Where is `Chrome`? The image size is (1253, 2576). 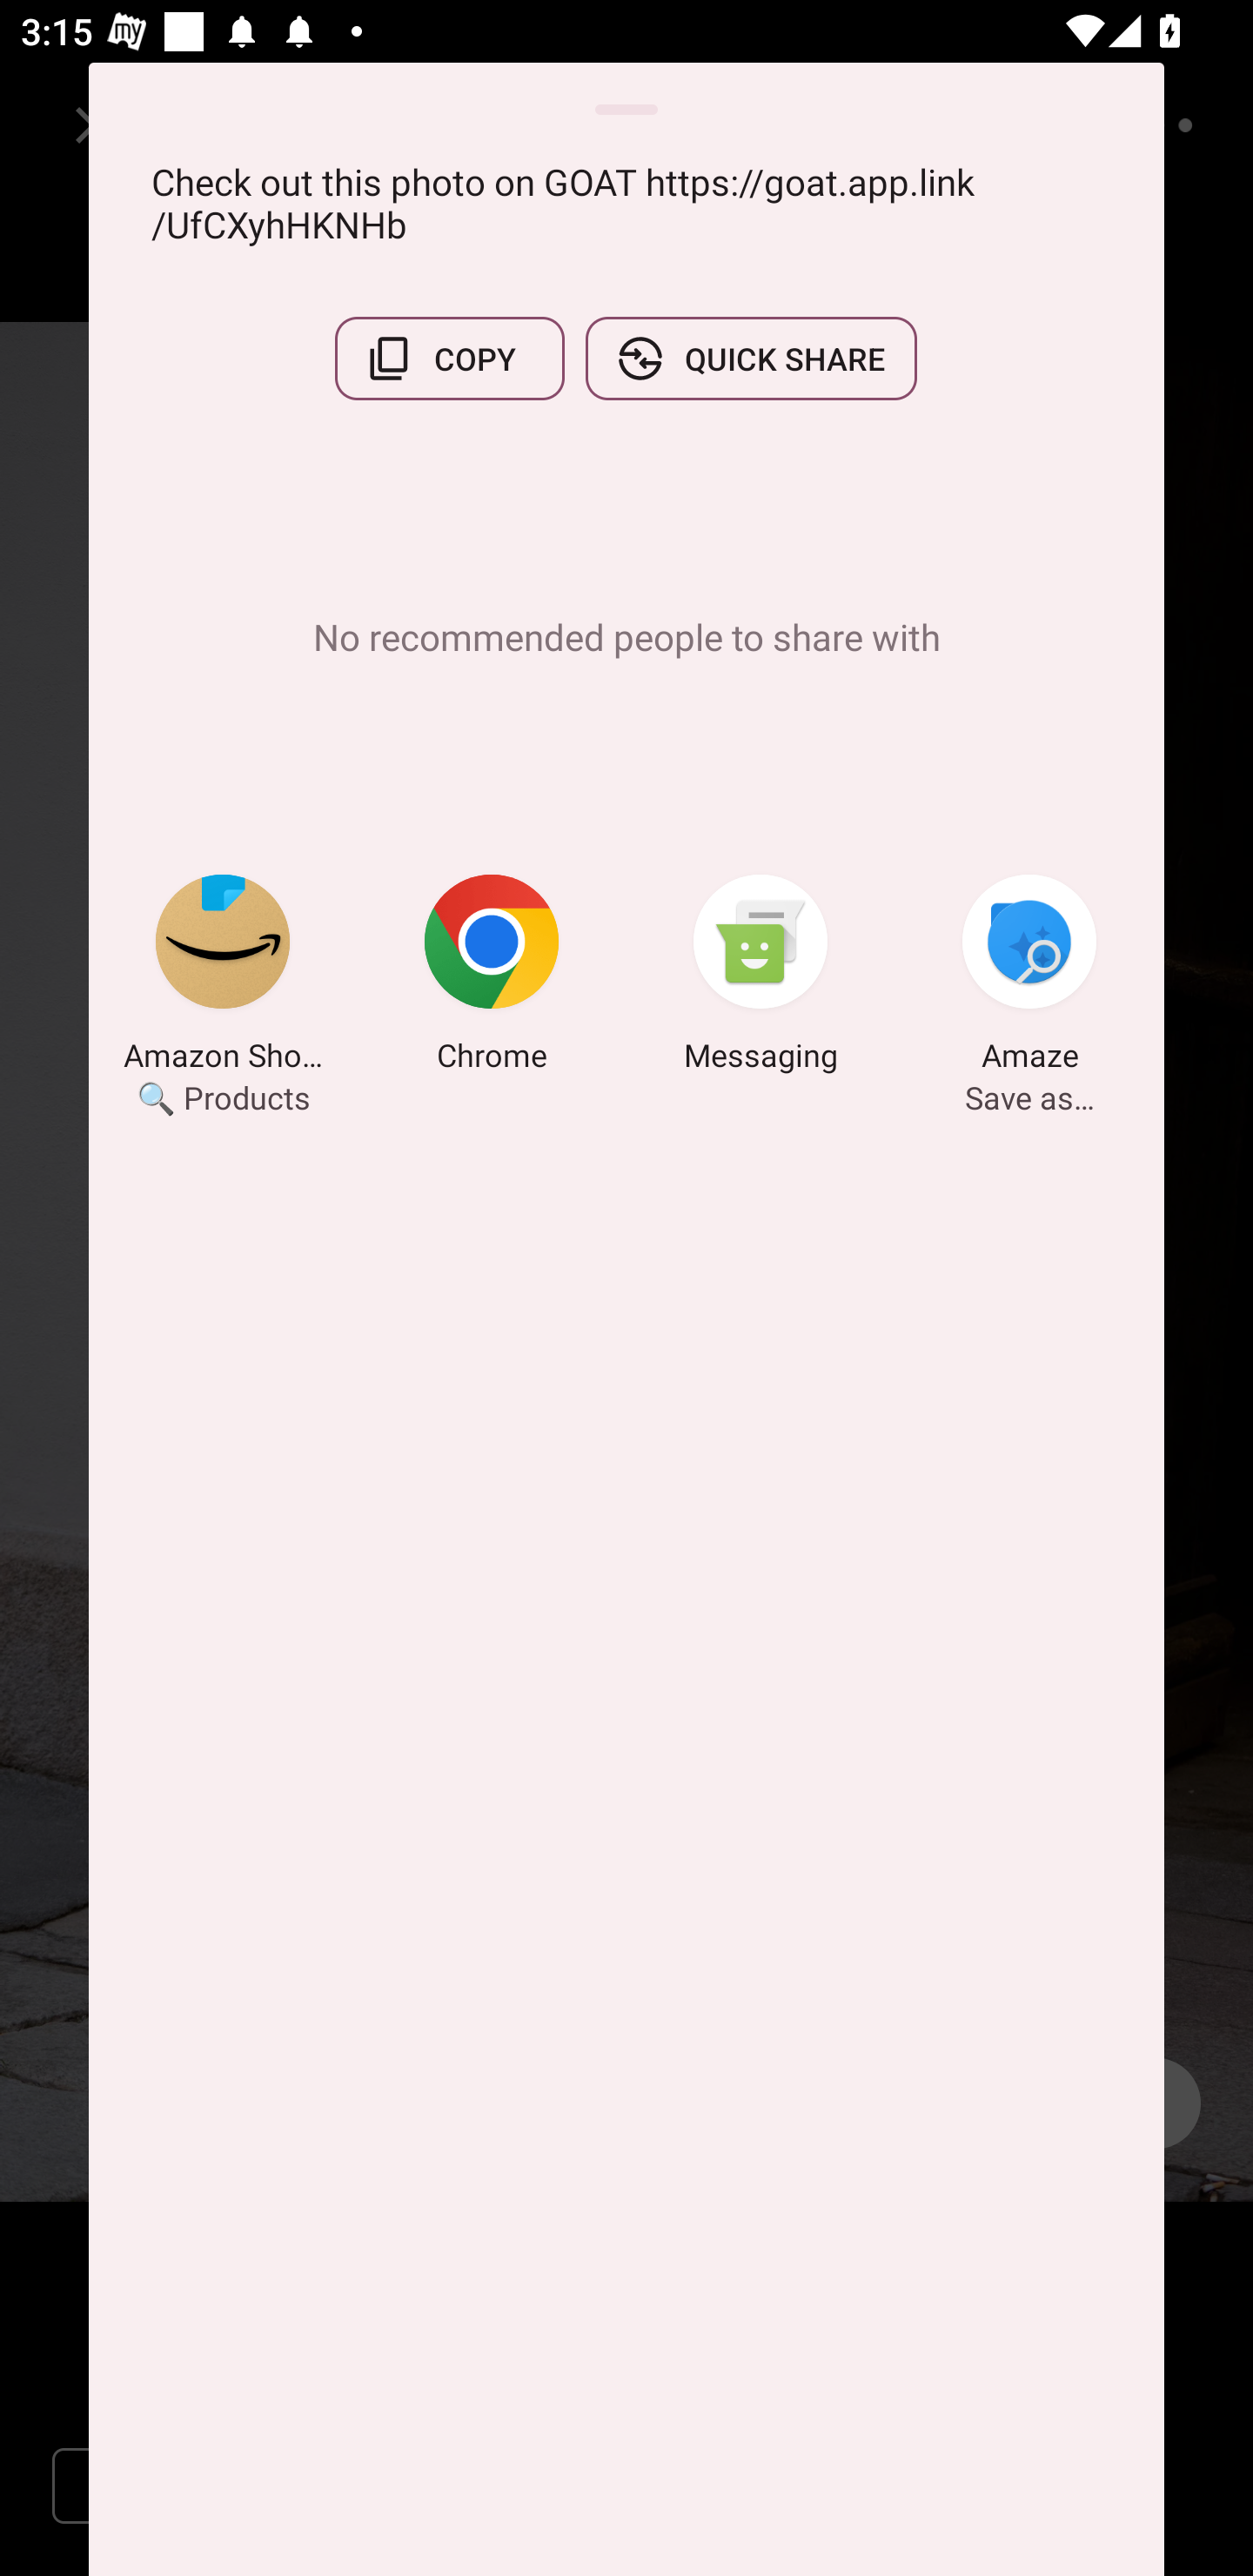 Chrome is located at coordinates (492, 977).